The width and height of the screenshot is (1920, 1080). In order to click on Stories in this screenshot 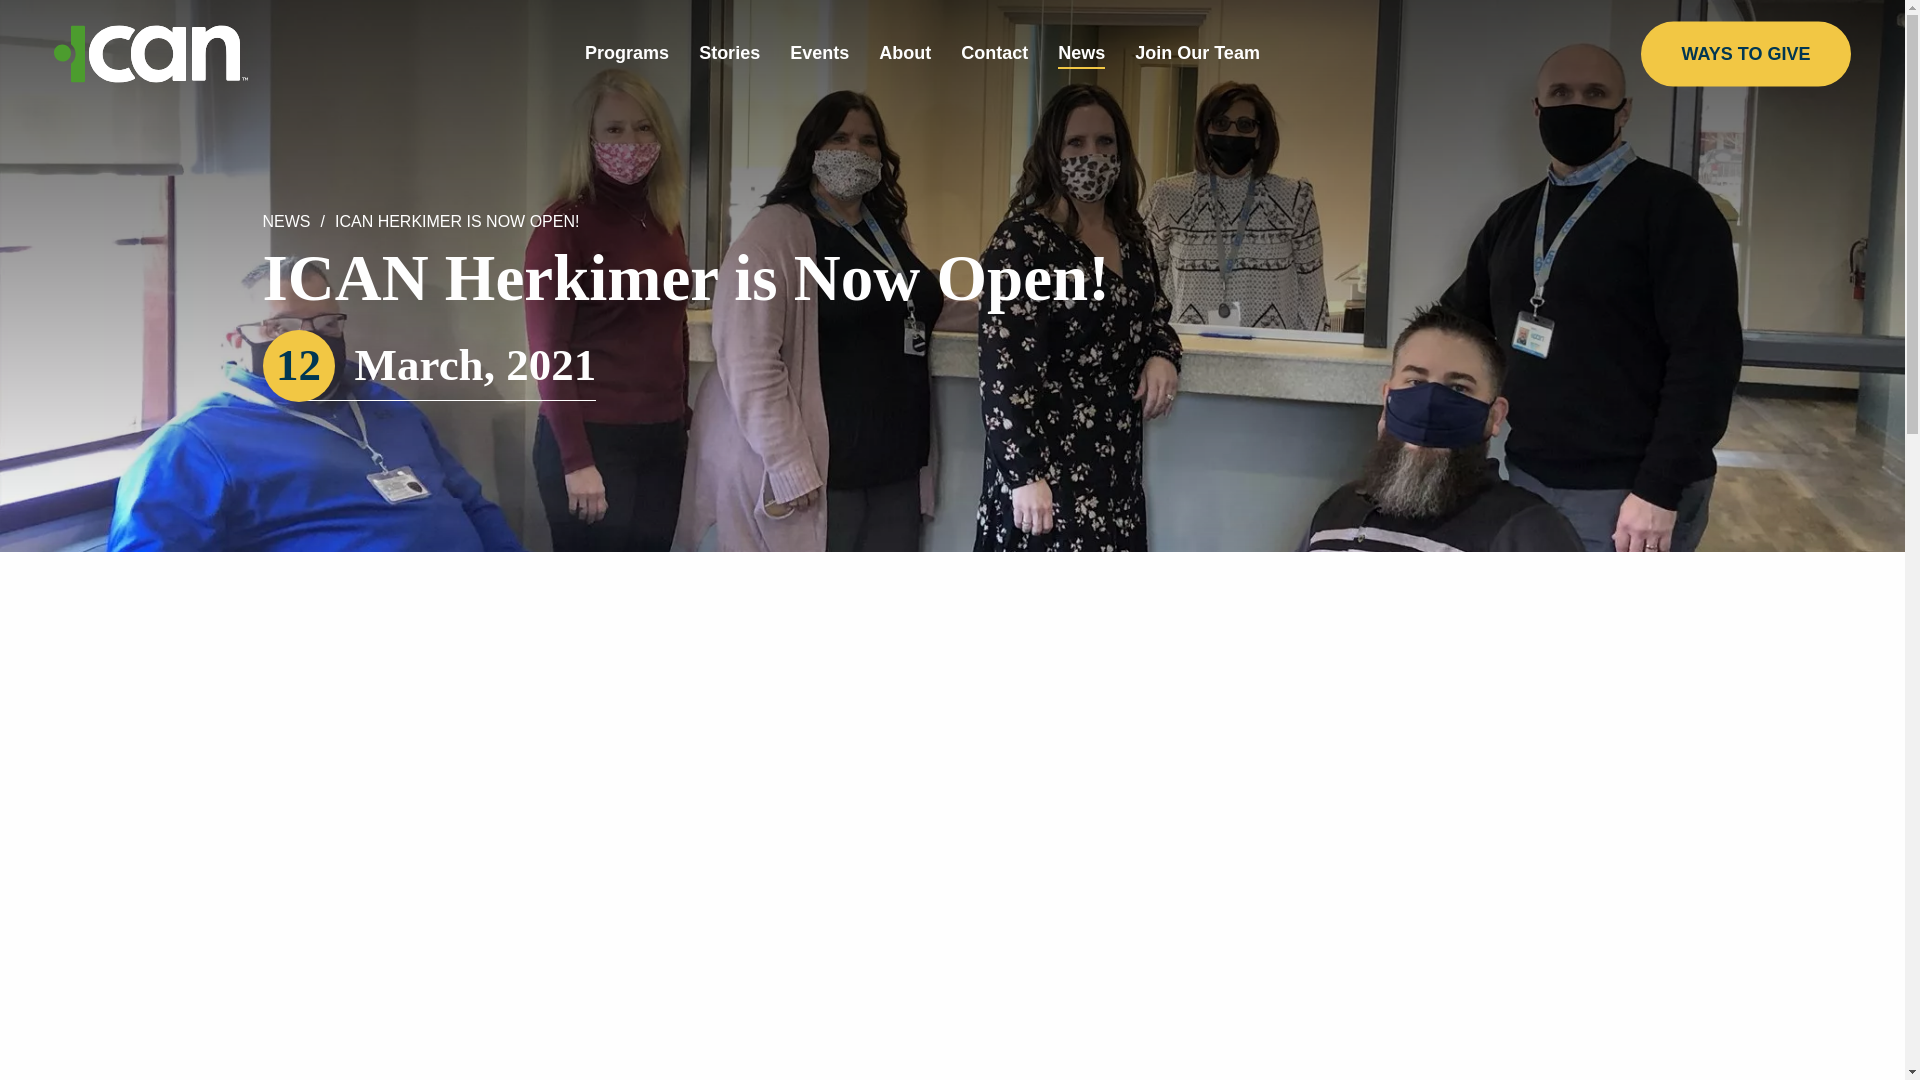, I will do `click(729, 52)`.